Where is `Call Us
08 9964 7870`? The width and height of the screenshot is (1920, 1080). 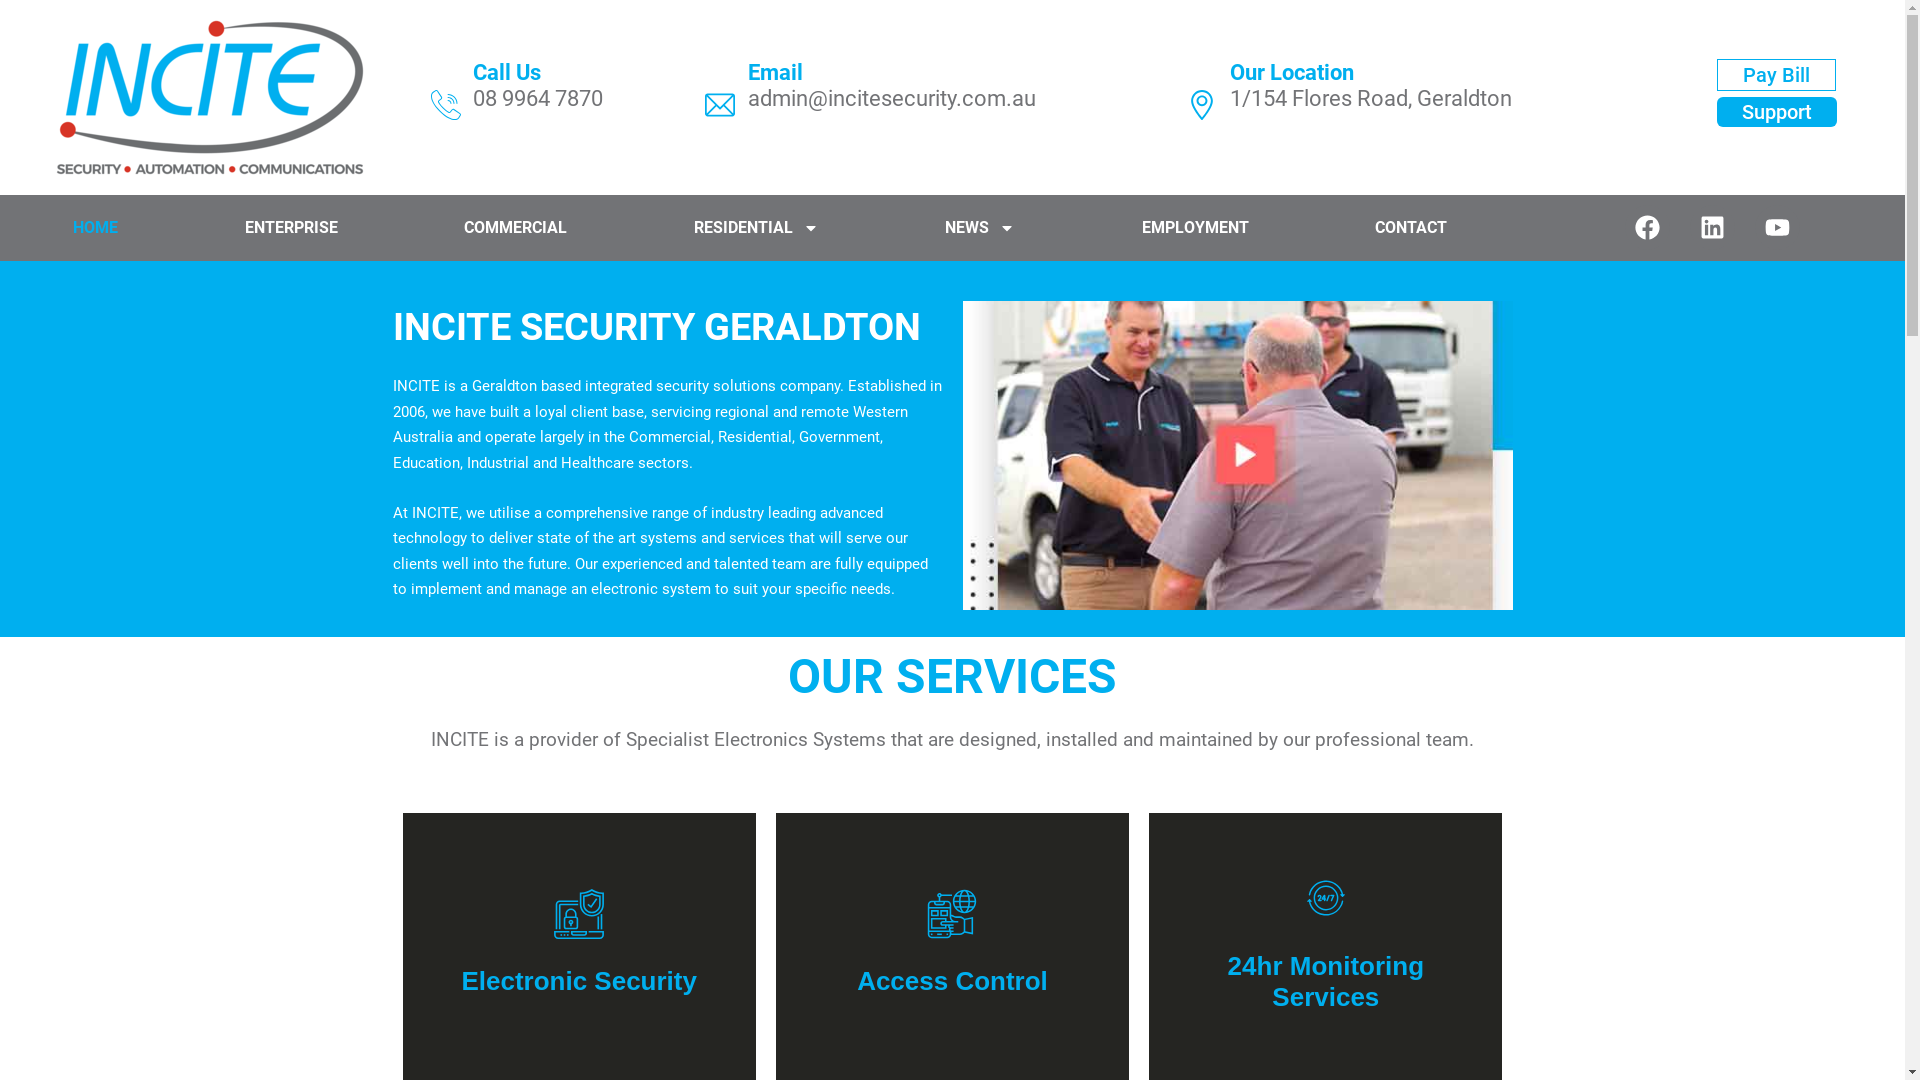
Call Us
08 9964 7870 is located at coordinates (558, 105).